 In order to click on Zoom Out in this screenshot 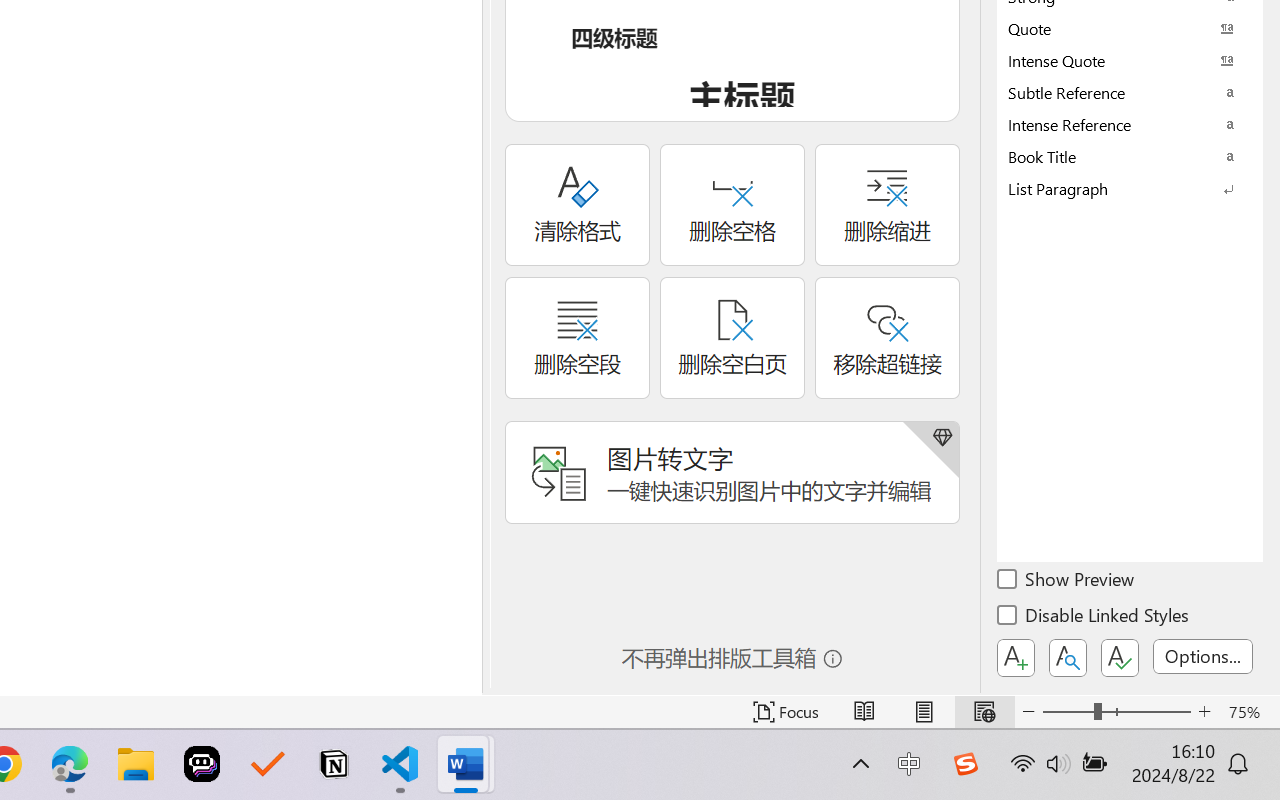, I will do `click(1068, 712)`.